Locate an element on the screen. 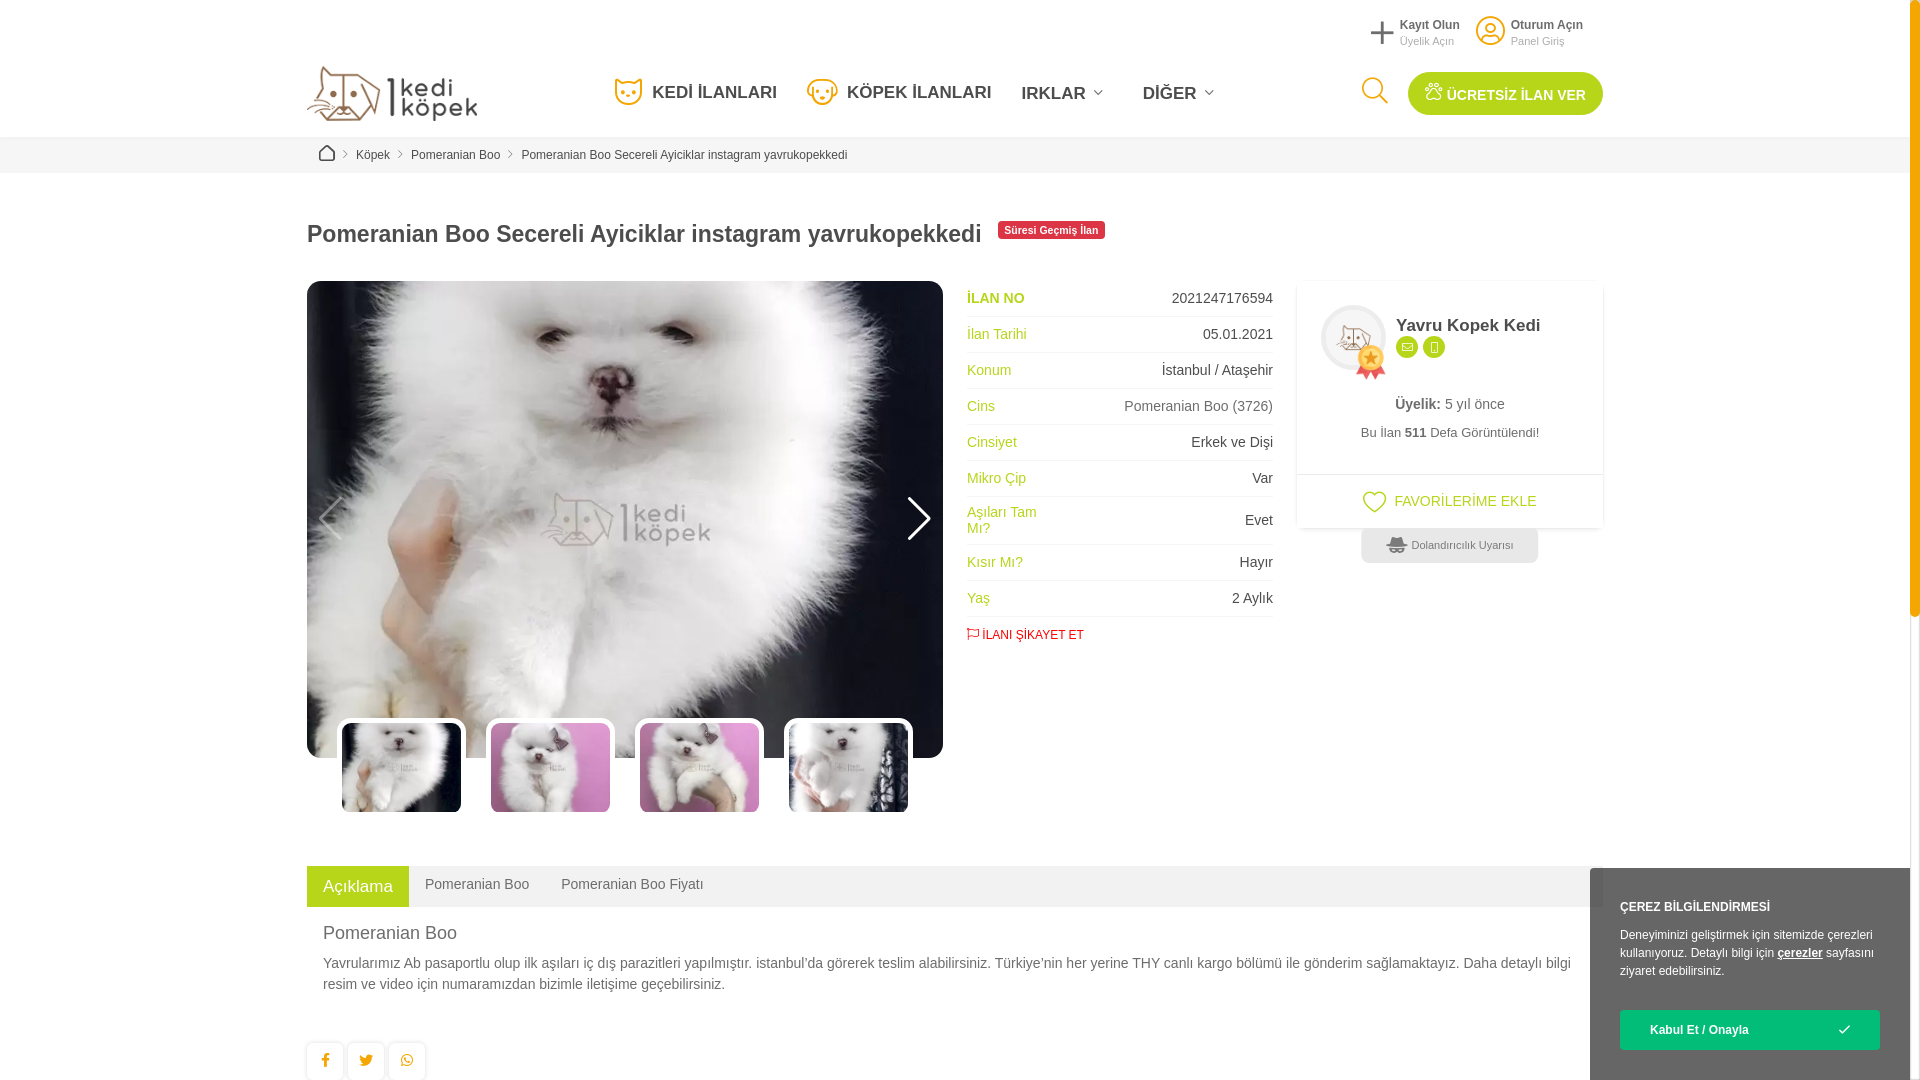 The height and width of the screenshot is (1080, 1920). Kabul Et / Onayla is located at coordinates (1750, 1030).